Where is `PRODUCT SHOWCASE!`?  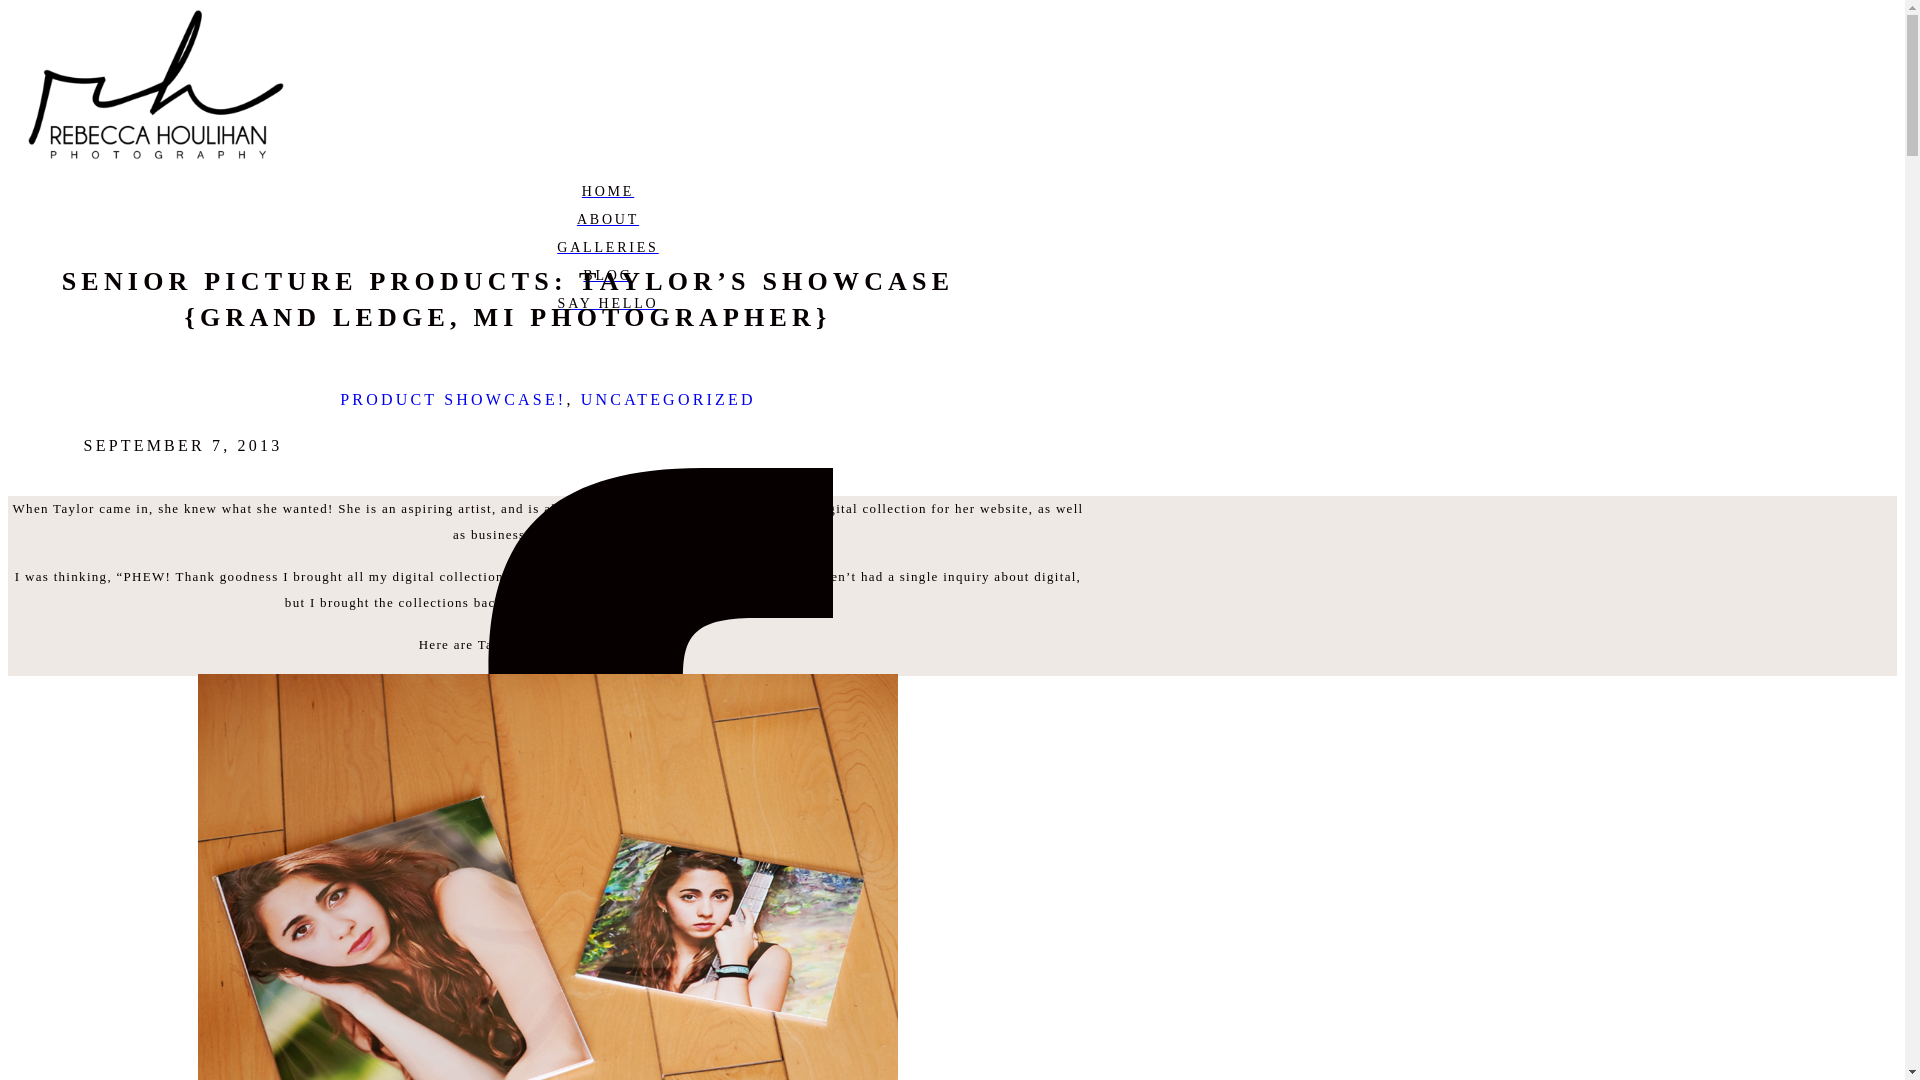
PRODUCT SHOWCASE! is located at coordinates (452, 399).